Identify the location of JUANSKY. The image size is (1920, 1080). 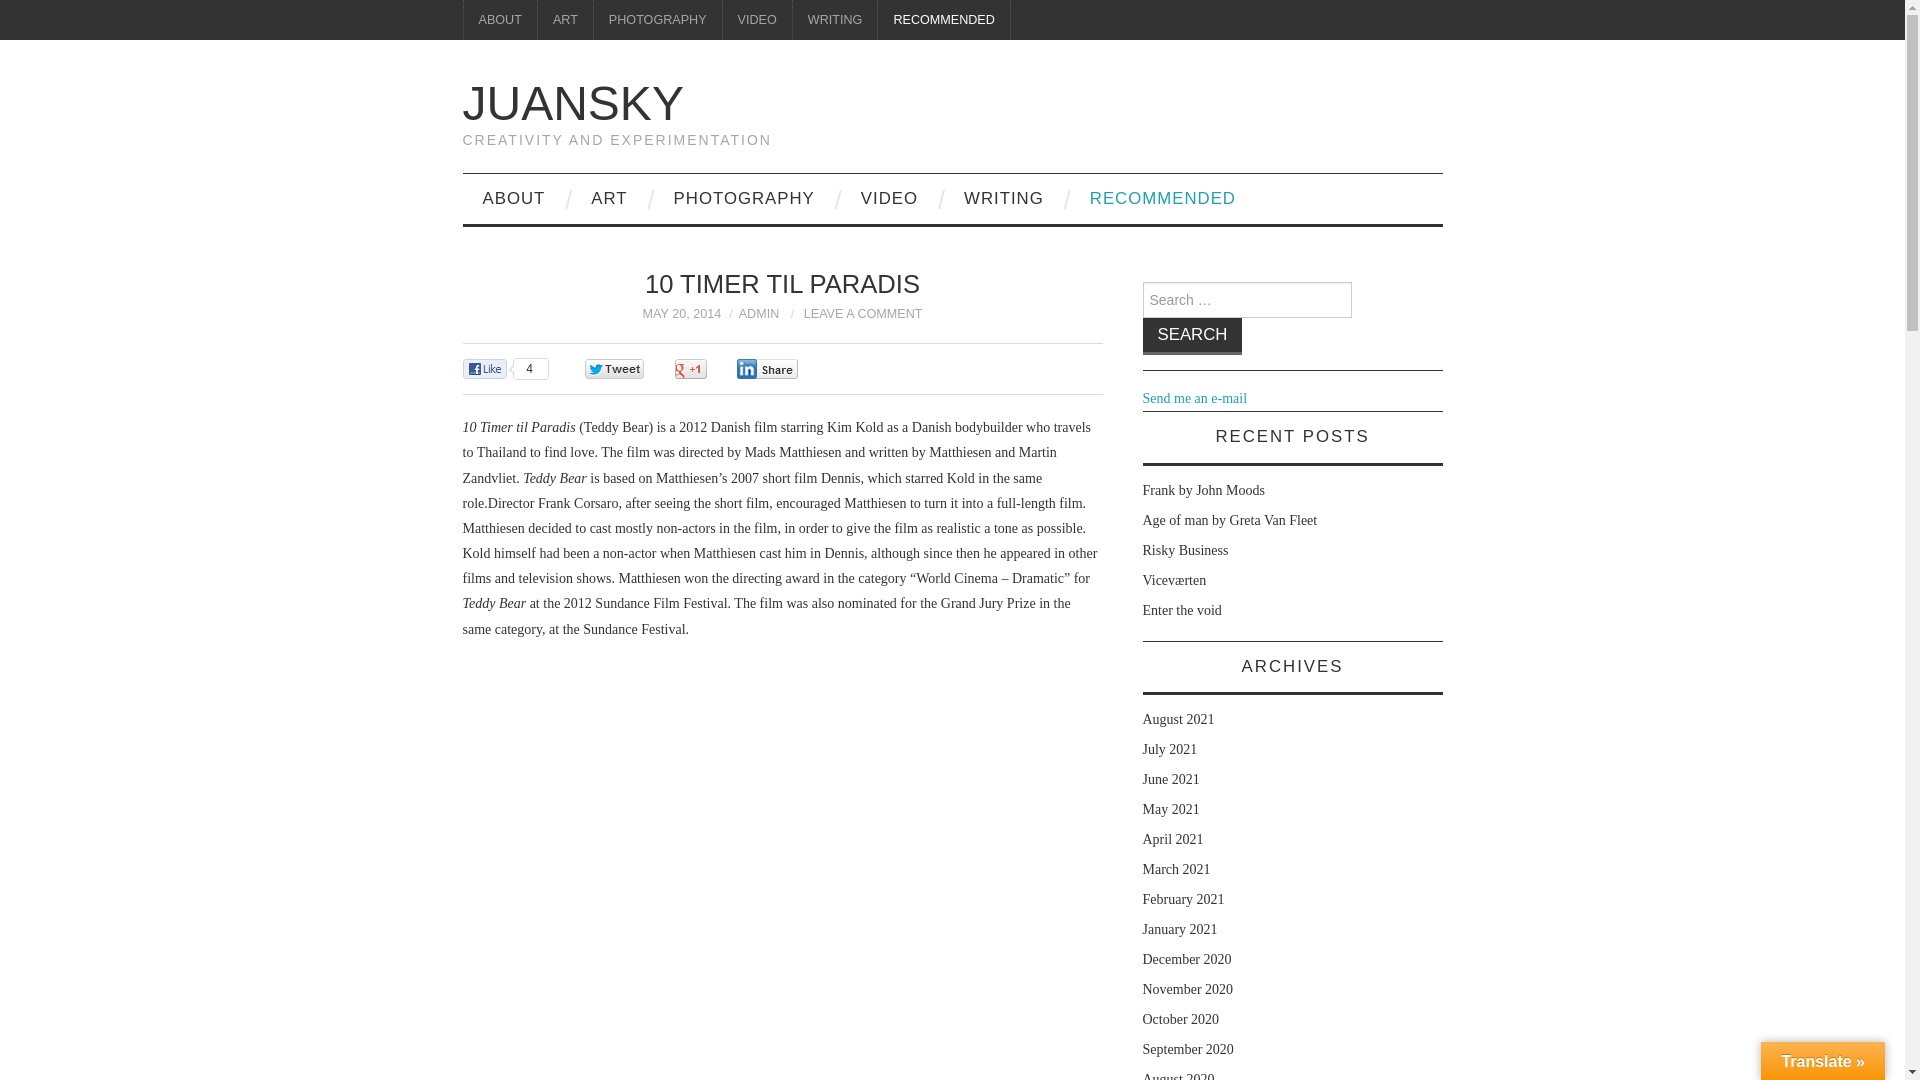
(572, 102).